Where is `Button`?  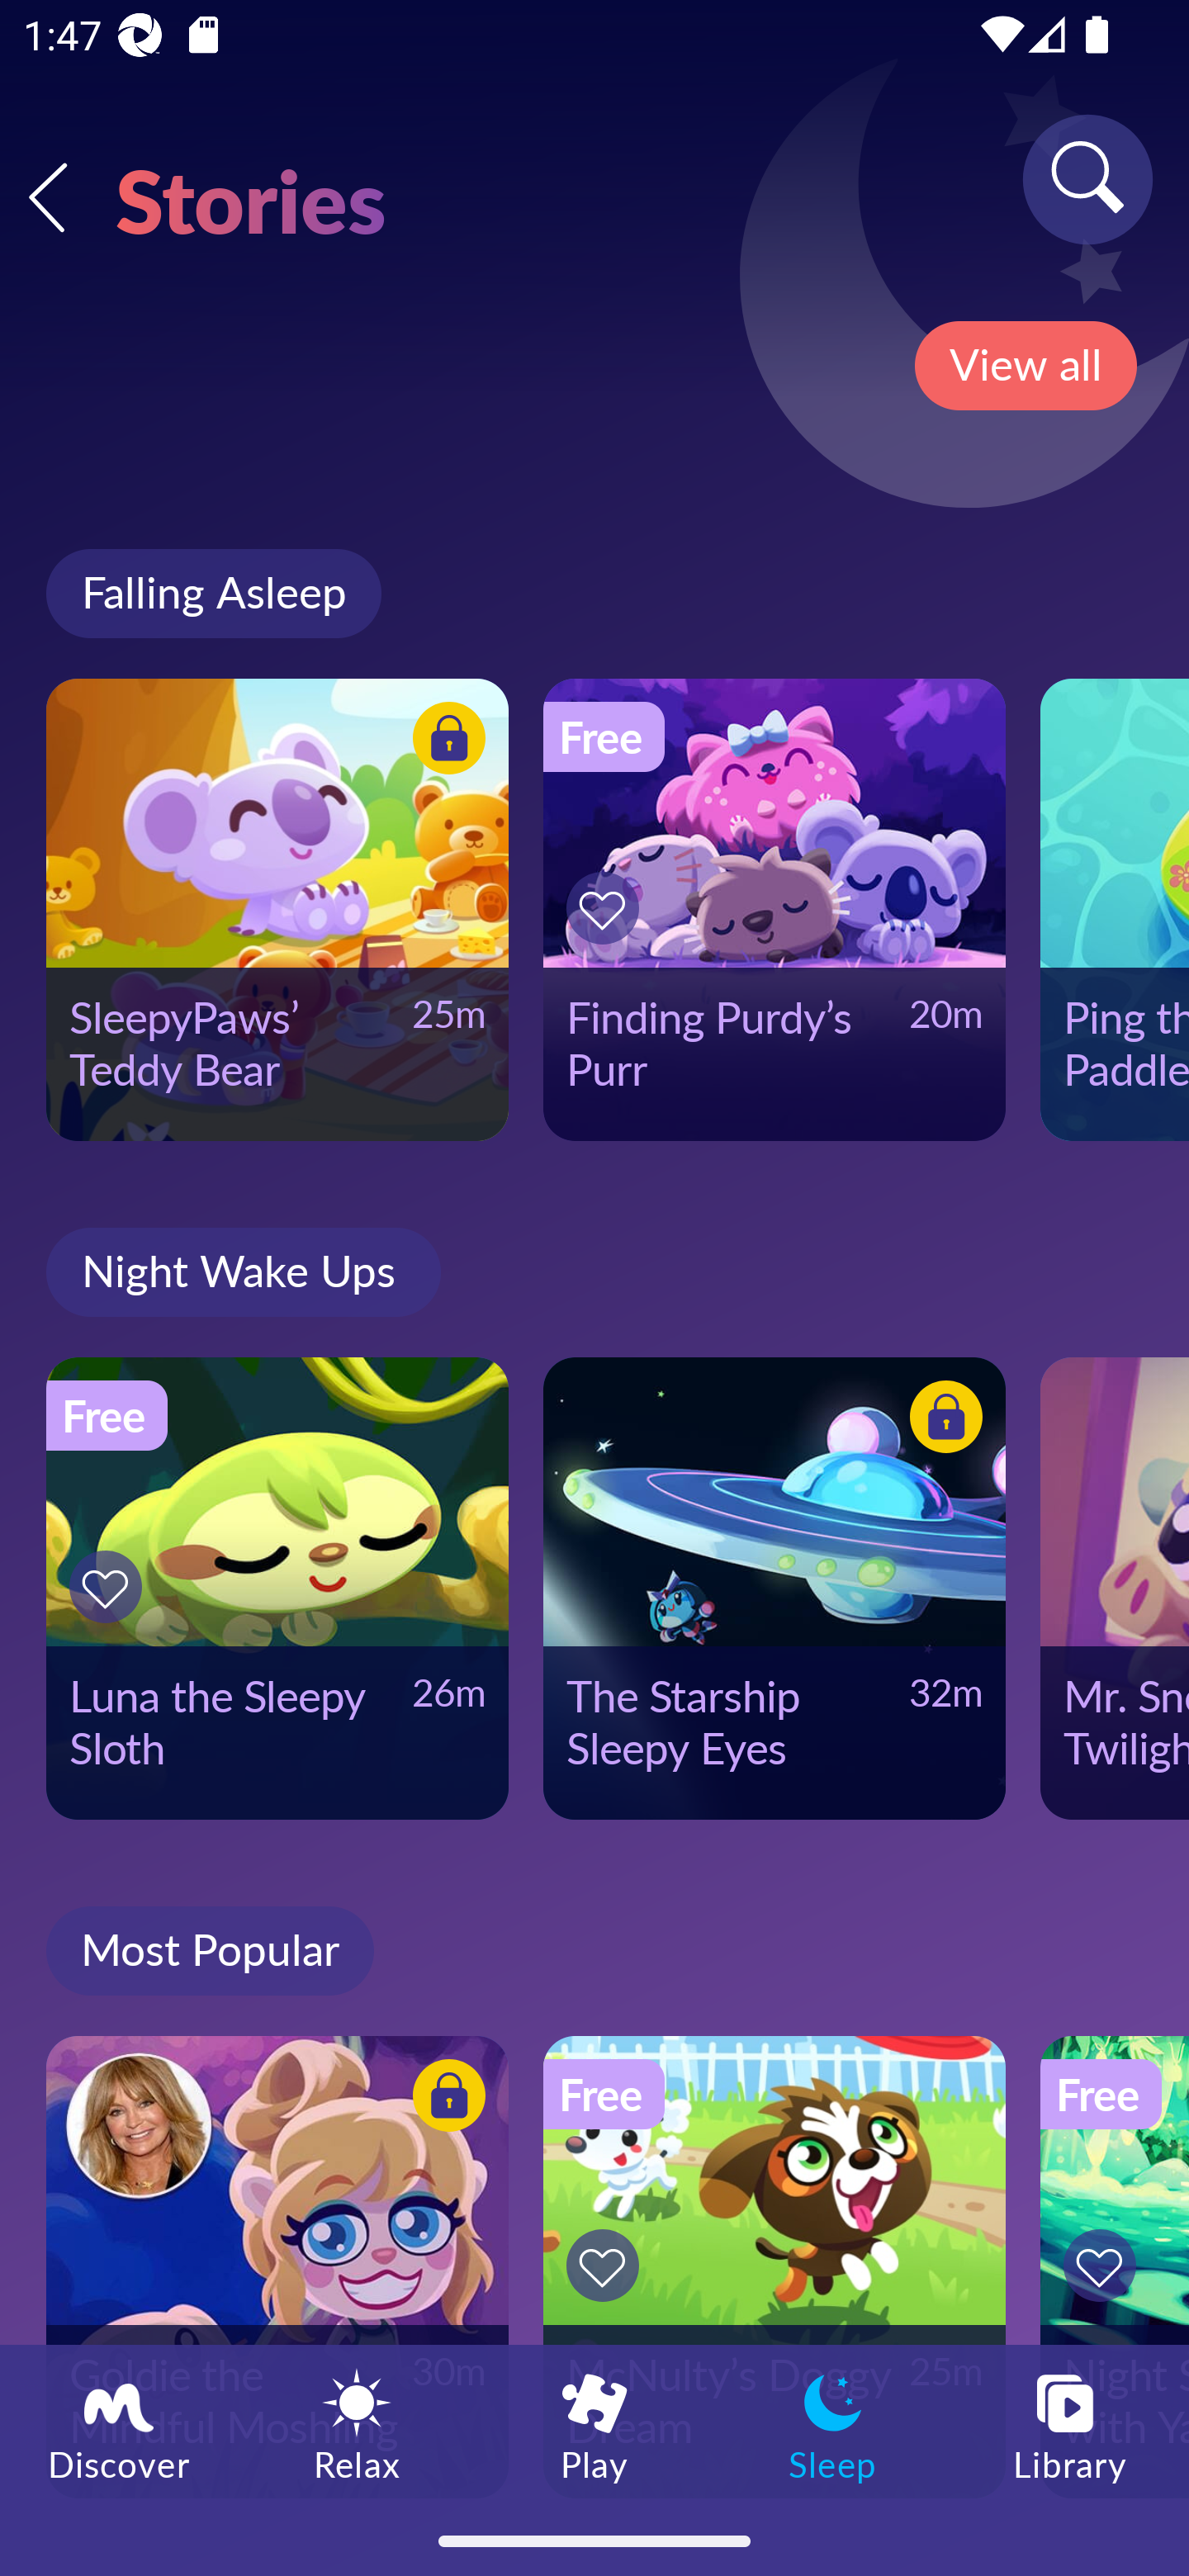
Button is located at coordinates (608, 908).